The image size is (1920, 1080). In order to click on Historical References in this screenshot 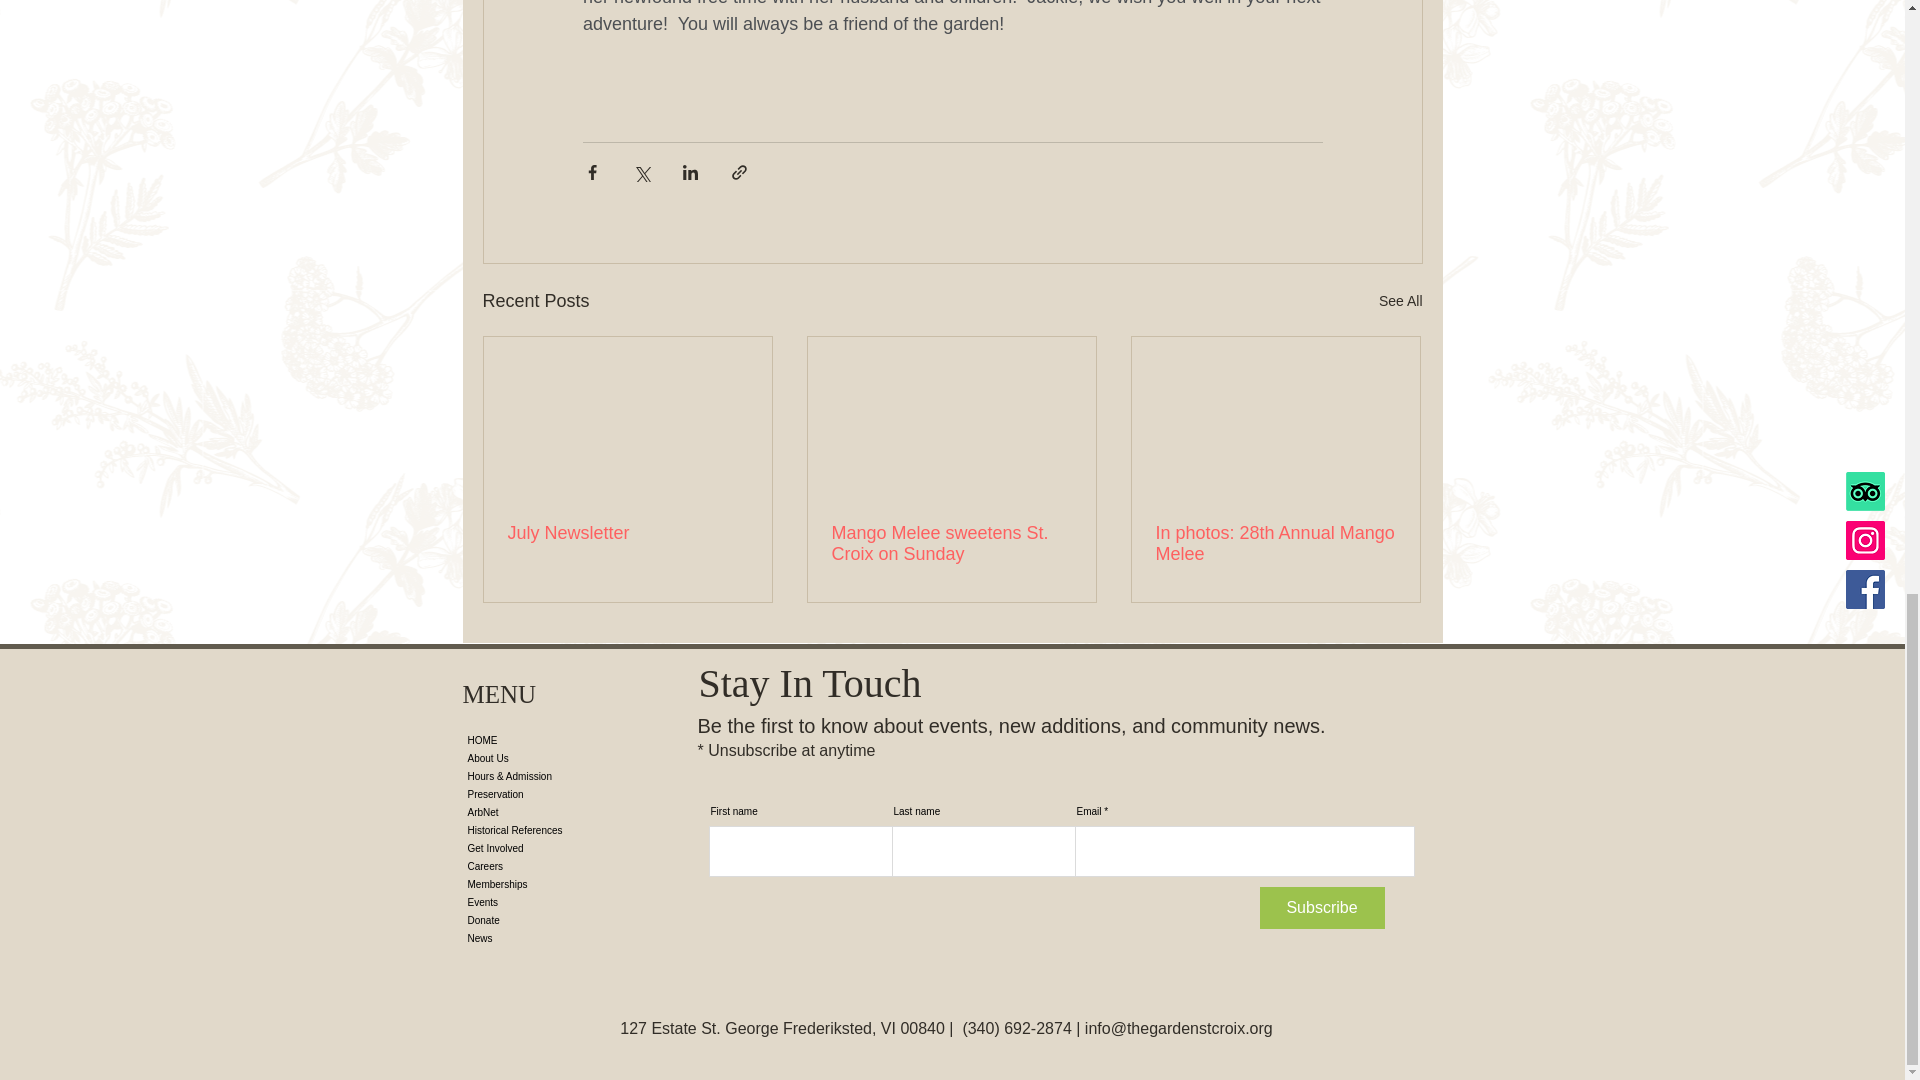, I will do `click(544, 830)`.